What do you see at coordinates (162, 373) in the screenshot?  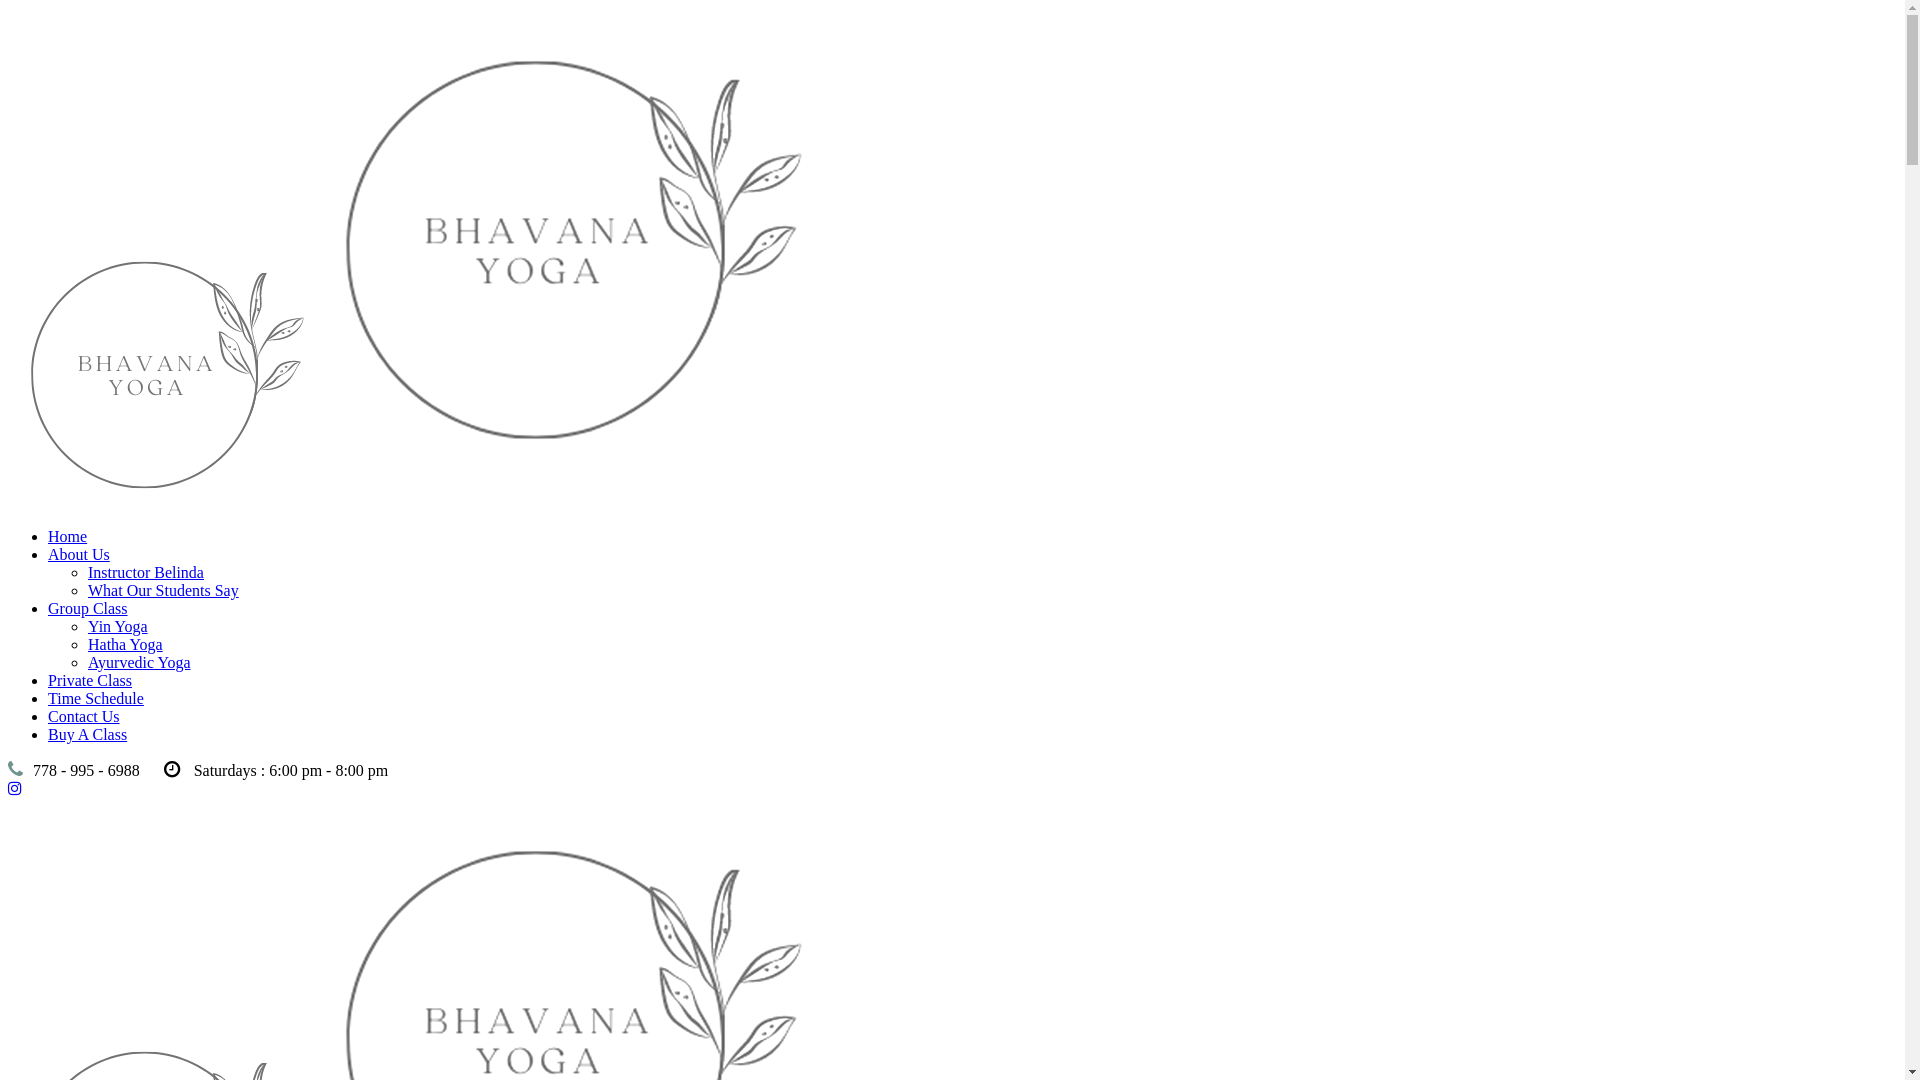 I see `Bhavana-Yoga-Class-Good` at bounding box center [162, 373].